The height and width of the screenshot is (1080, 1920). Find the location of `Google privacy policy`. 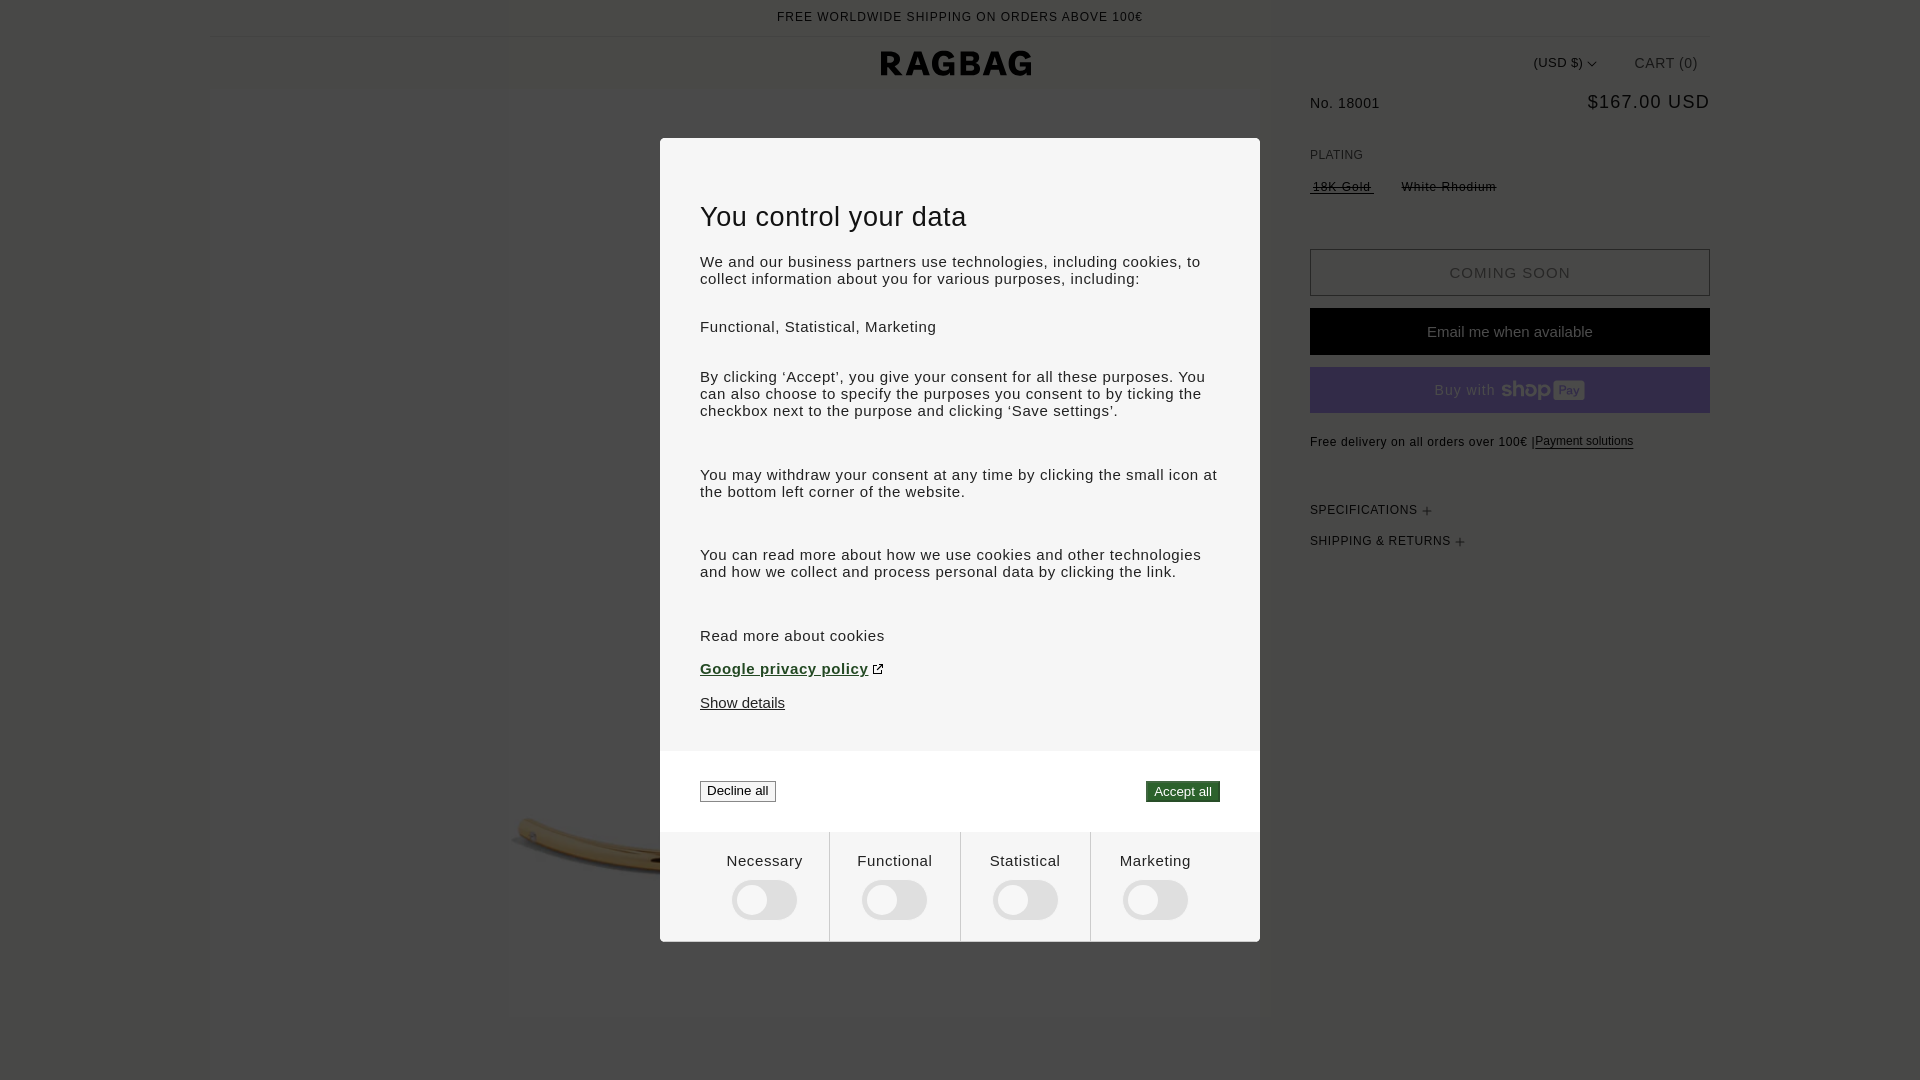

Google privacy policy is located at coordinates (960, 668).